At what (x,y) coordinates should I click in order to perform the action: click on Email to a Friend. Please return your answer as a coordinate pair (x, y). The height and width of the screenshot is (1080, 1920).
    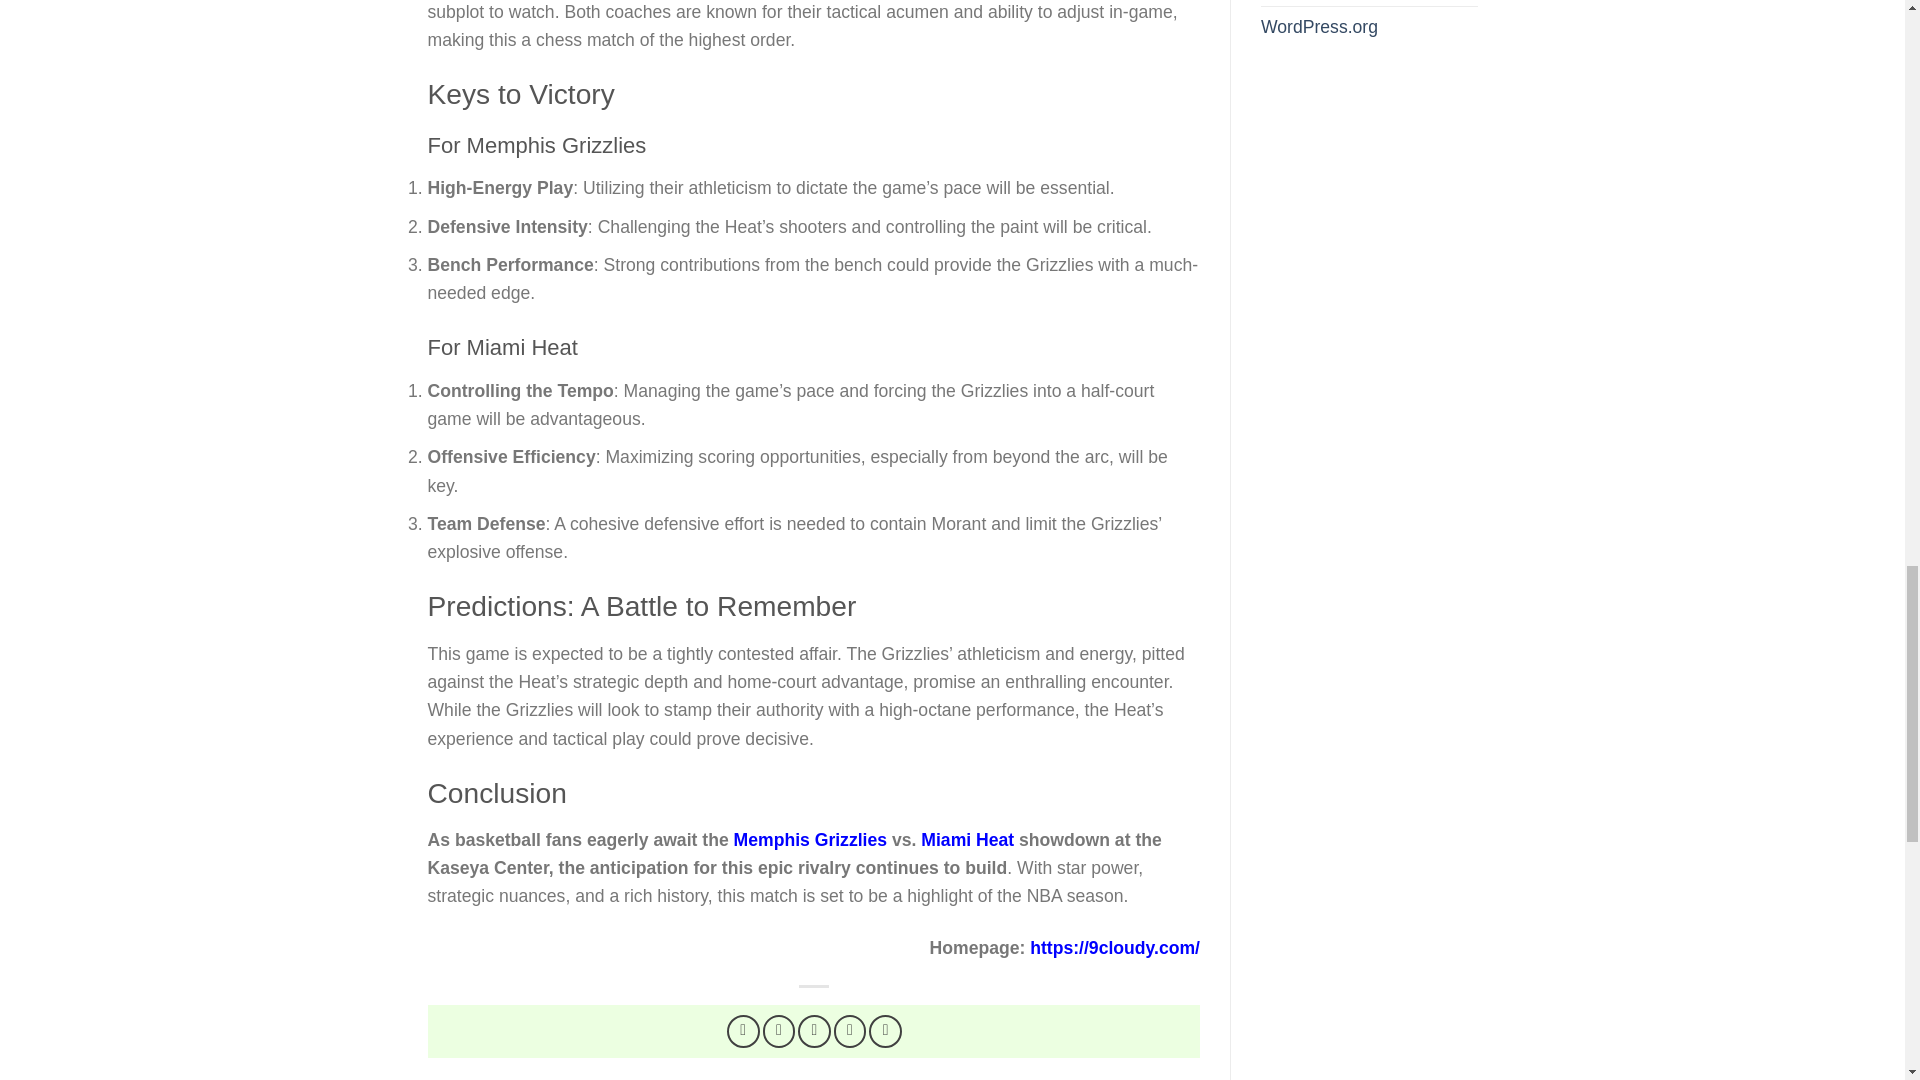
    Looking at the image, I should click on (814, 1031).